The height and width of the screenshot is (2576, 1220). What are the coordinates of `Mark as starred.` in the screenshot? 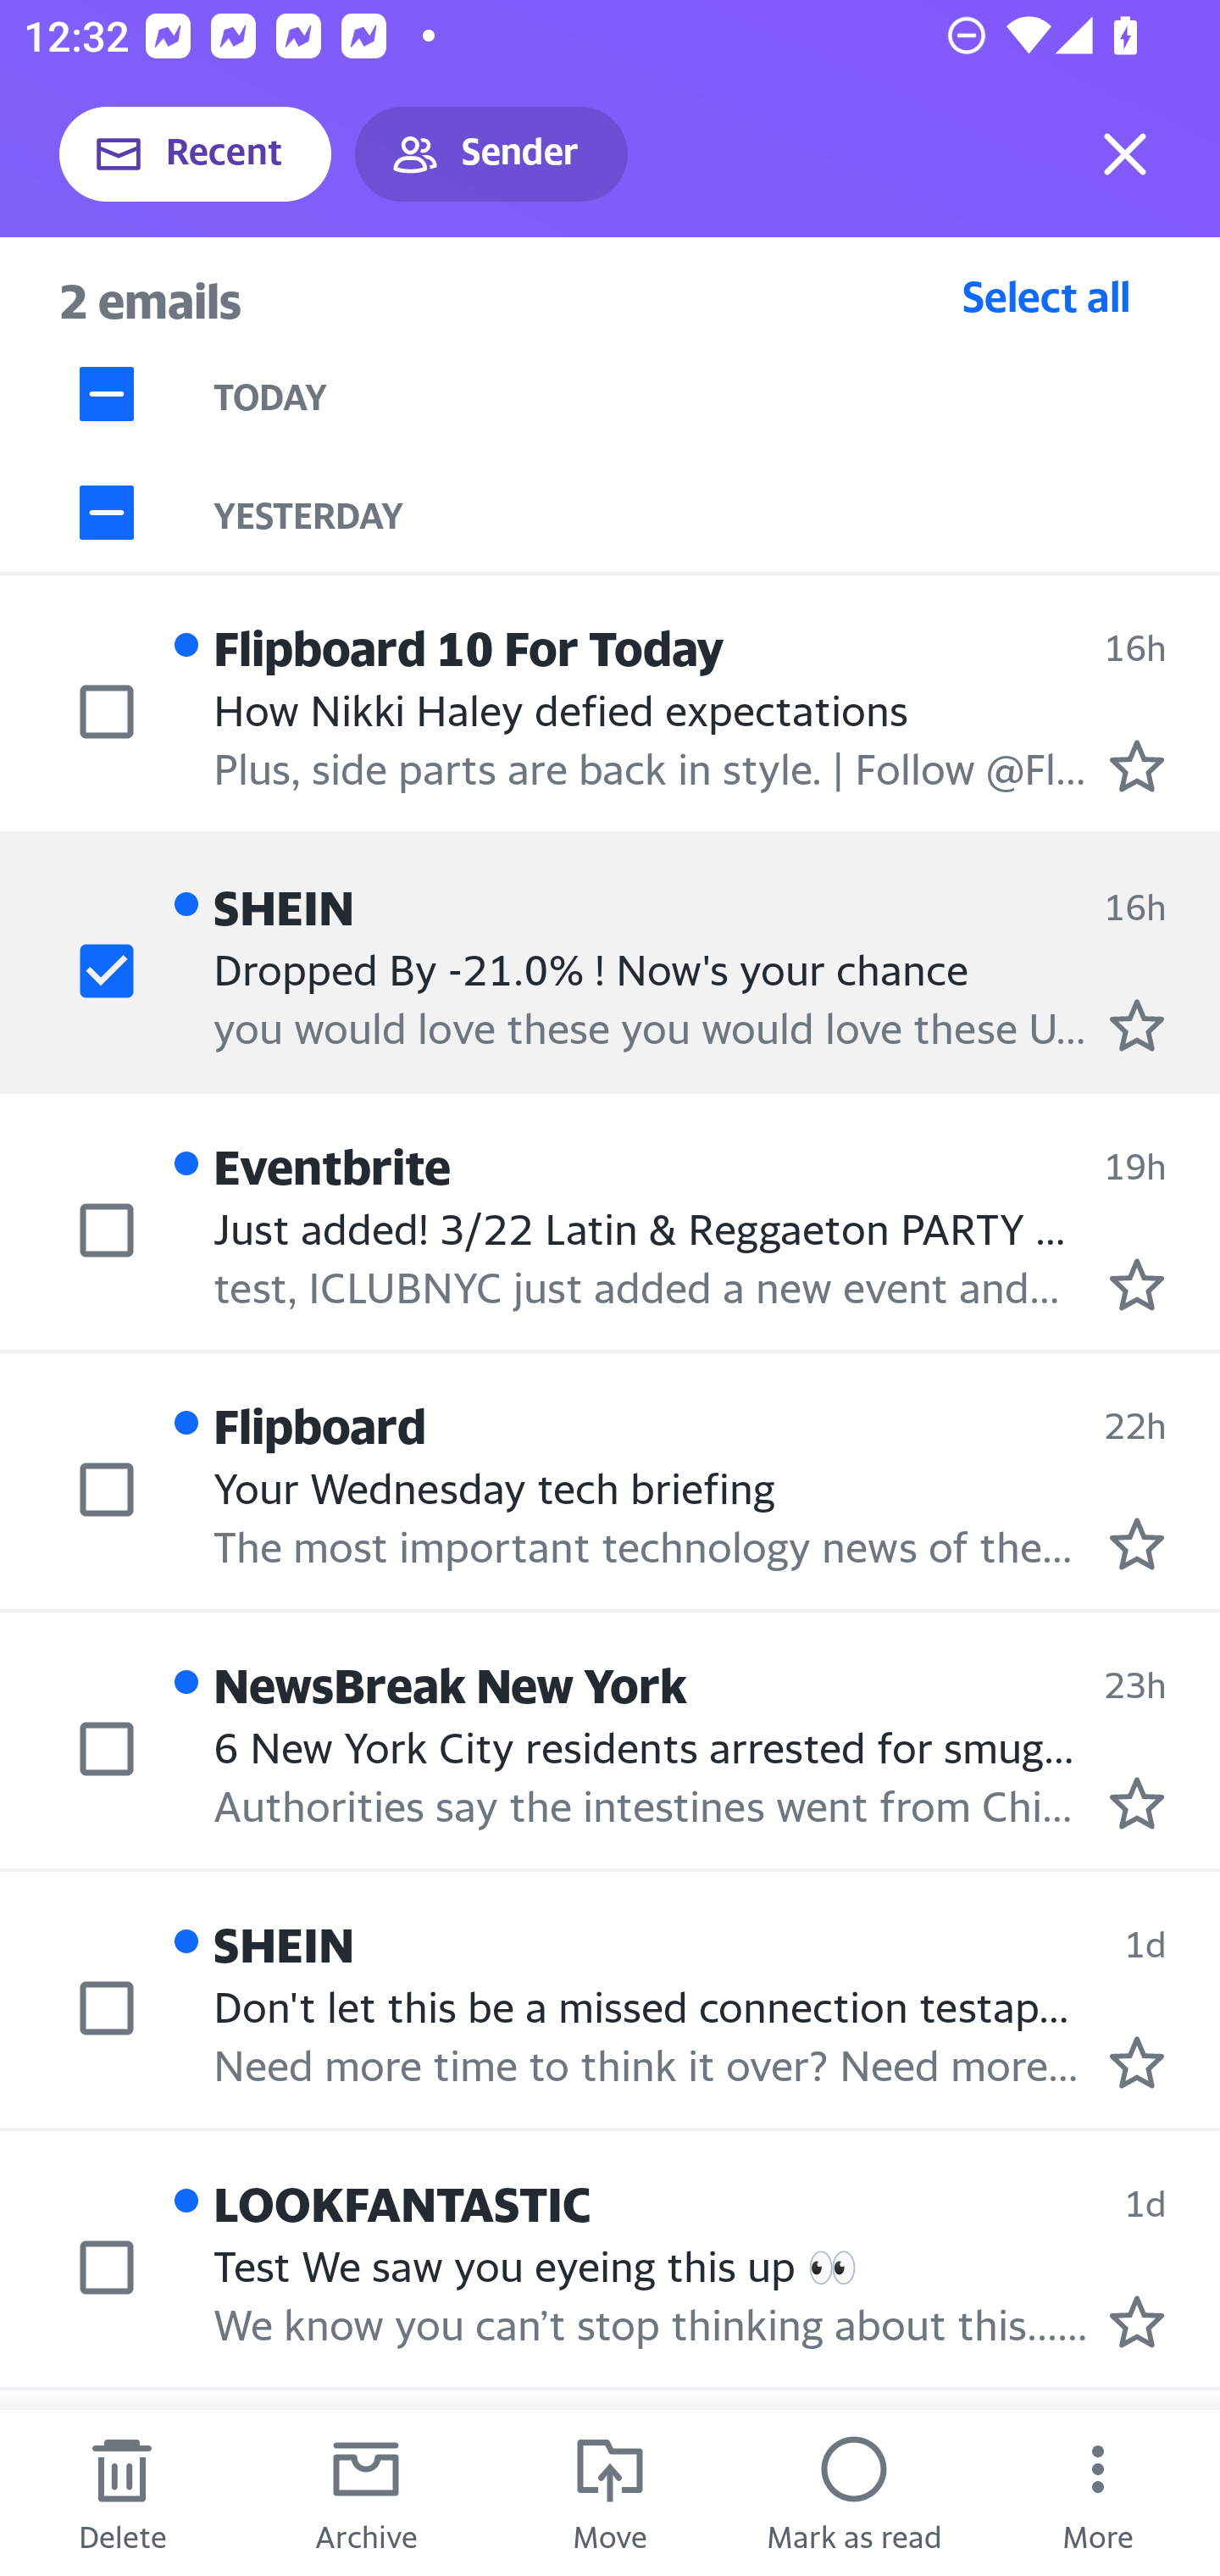 It's located at (1137, 1026).